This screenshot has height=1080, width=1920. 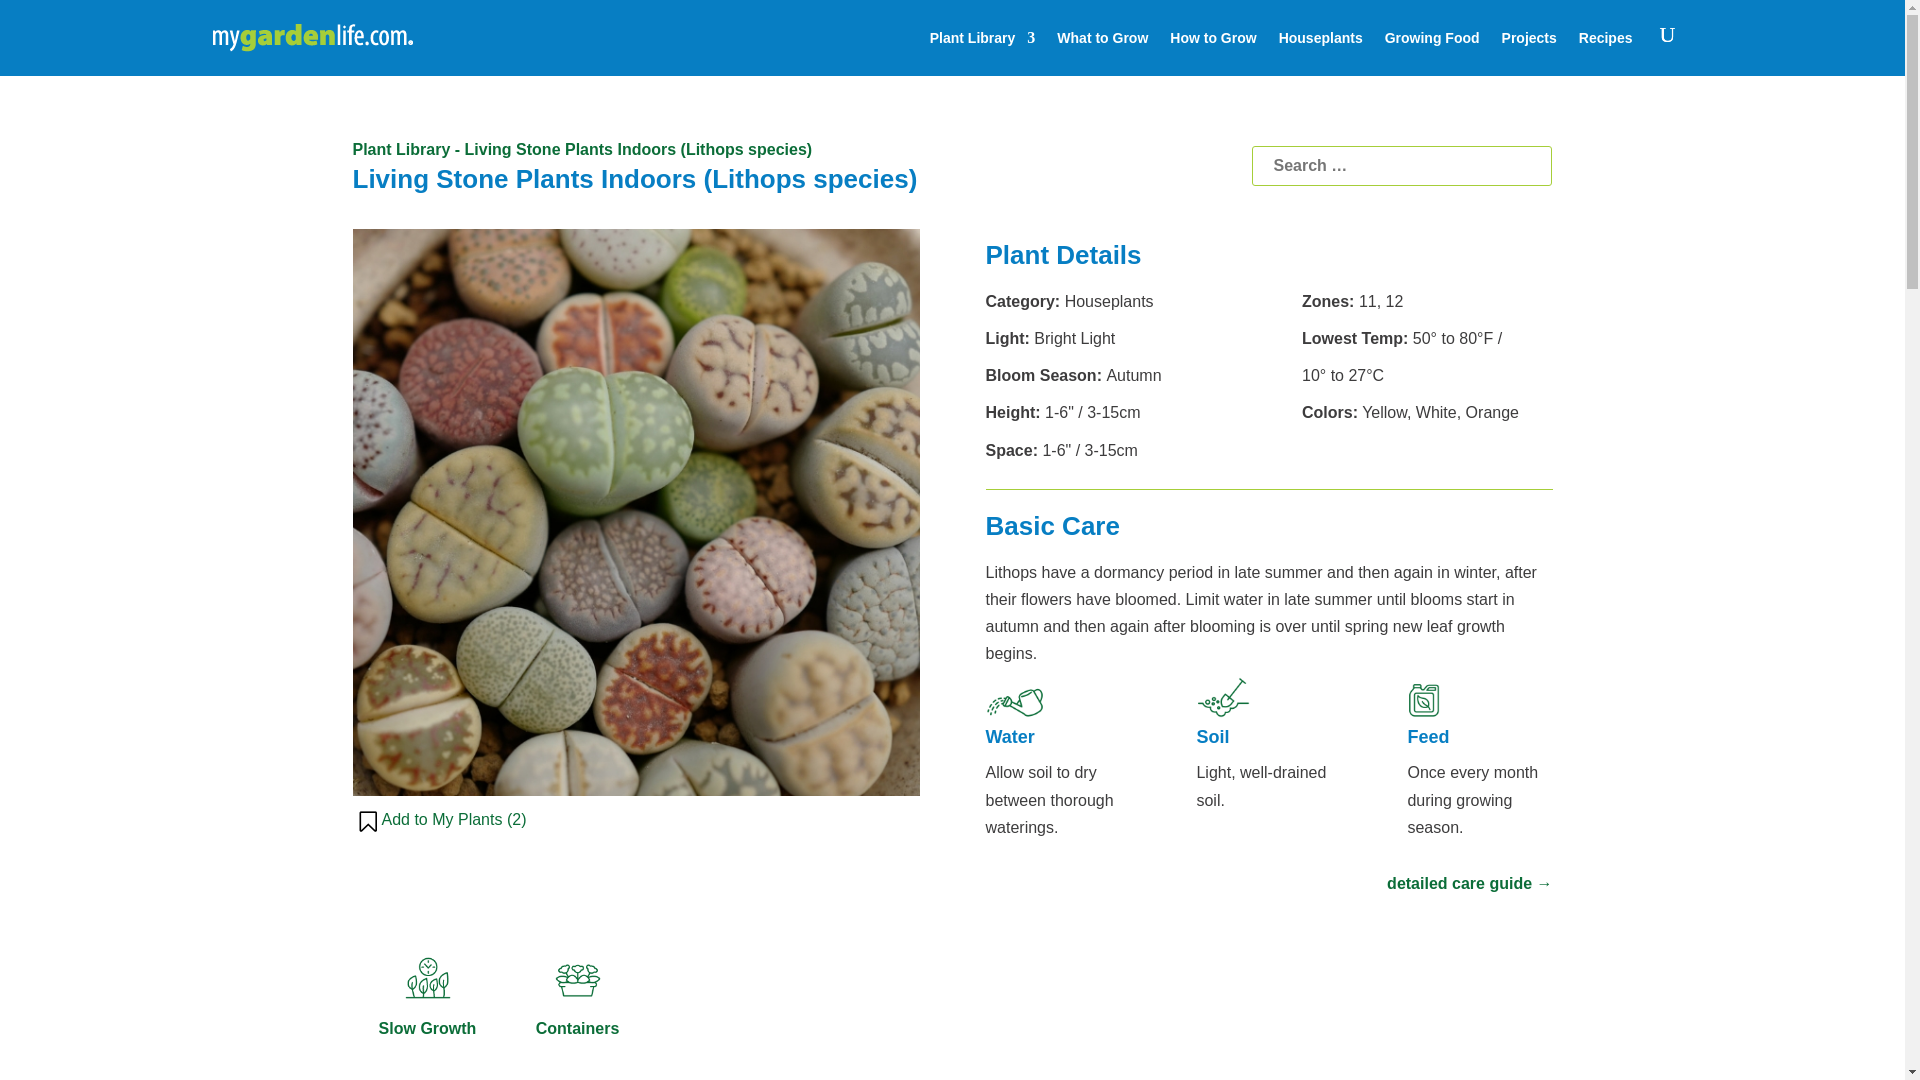 What do you see at coordinates (1432, 38) in the screenshot?
I see `Growing Food` at bounding box center [1432, 38].